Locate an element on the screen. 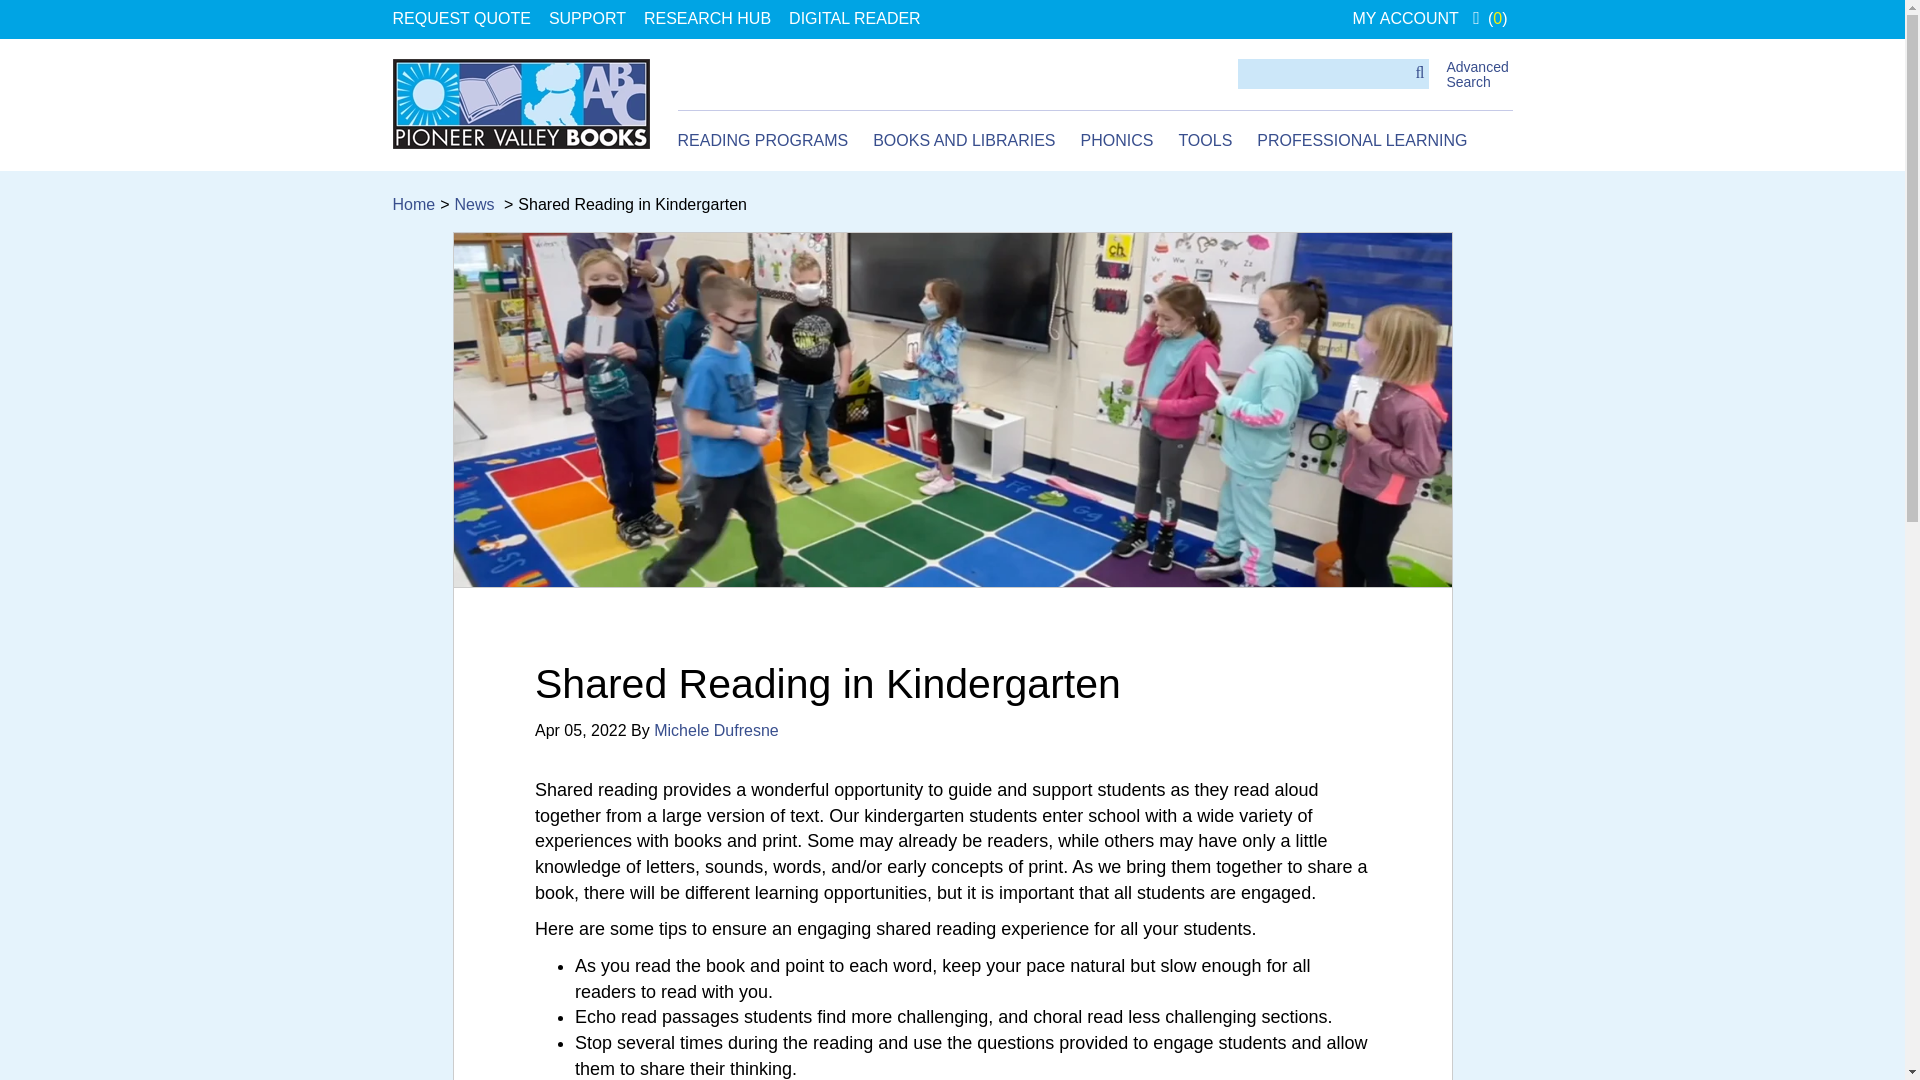  MY ACCOUNT is located at coordinates (1404, 18).